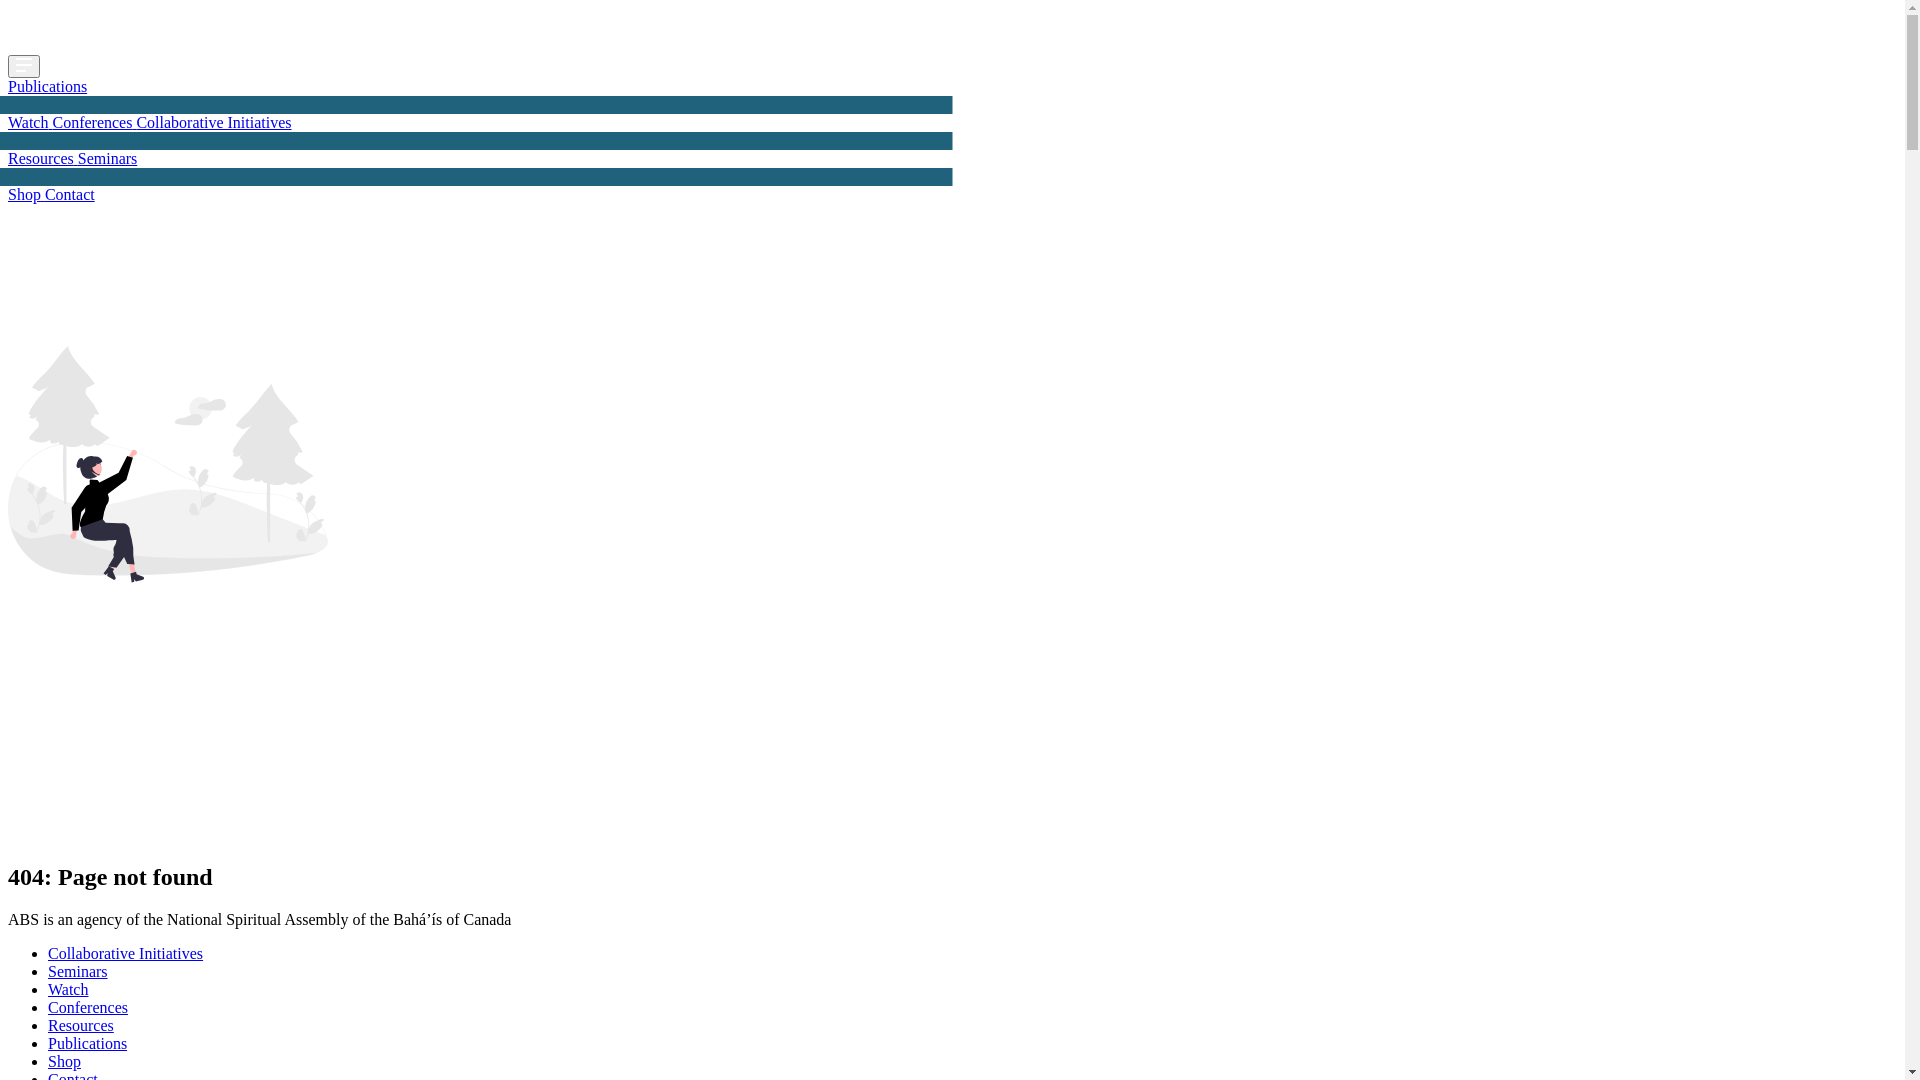  I want to click on Publications, so click(48, 86).